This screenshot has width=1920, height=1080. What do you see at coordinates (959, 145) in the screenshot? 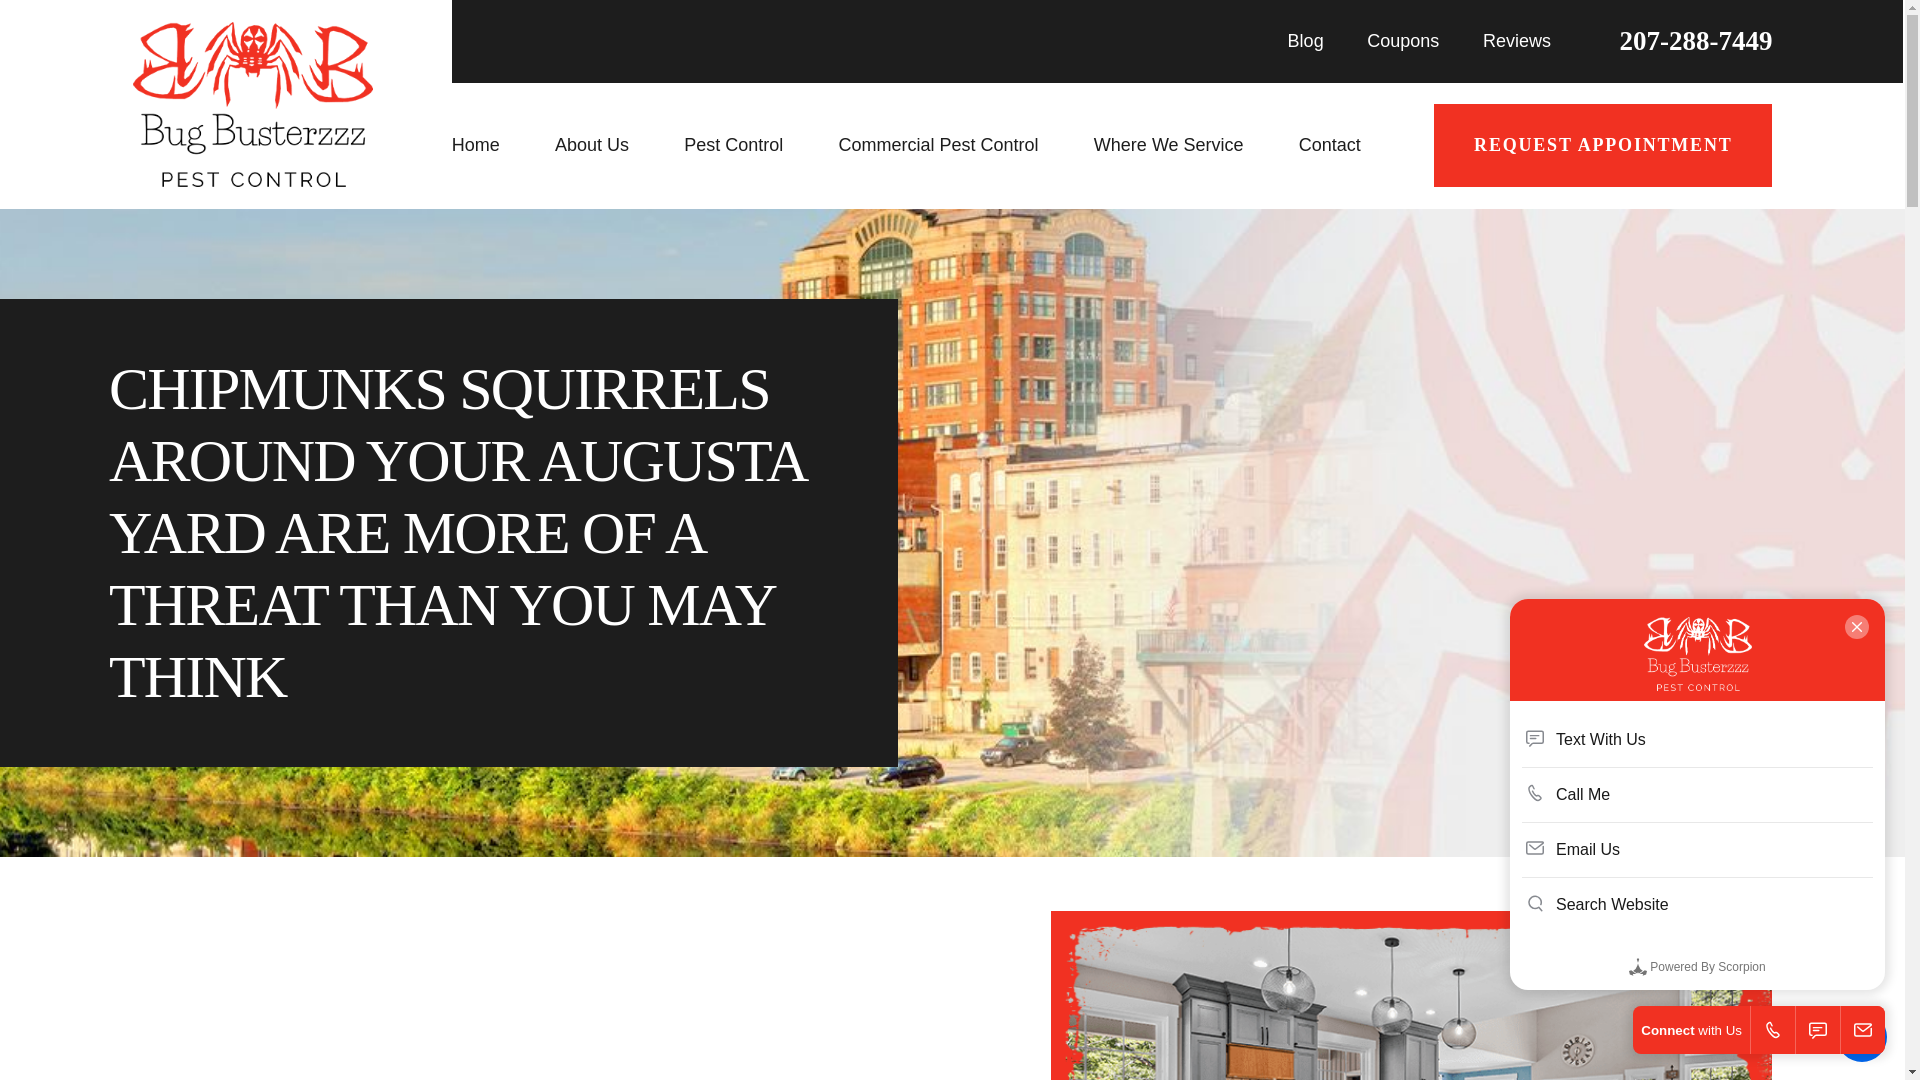
I see `Commercial Pest Control` at bounding box center [959, 145].